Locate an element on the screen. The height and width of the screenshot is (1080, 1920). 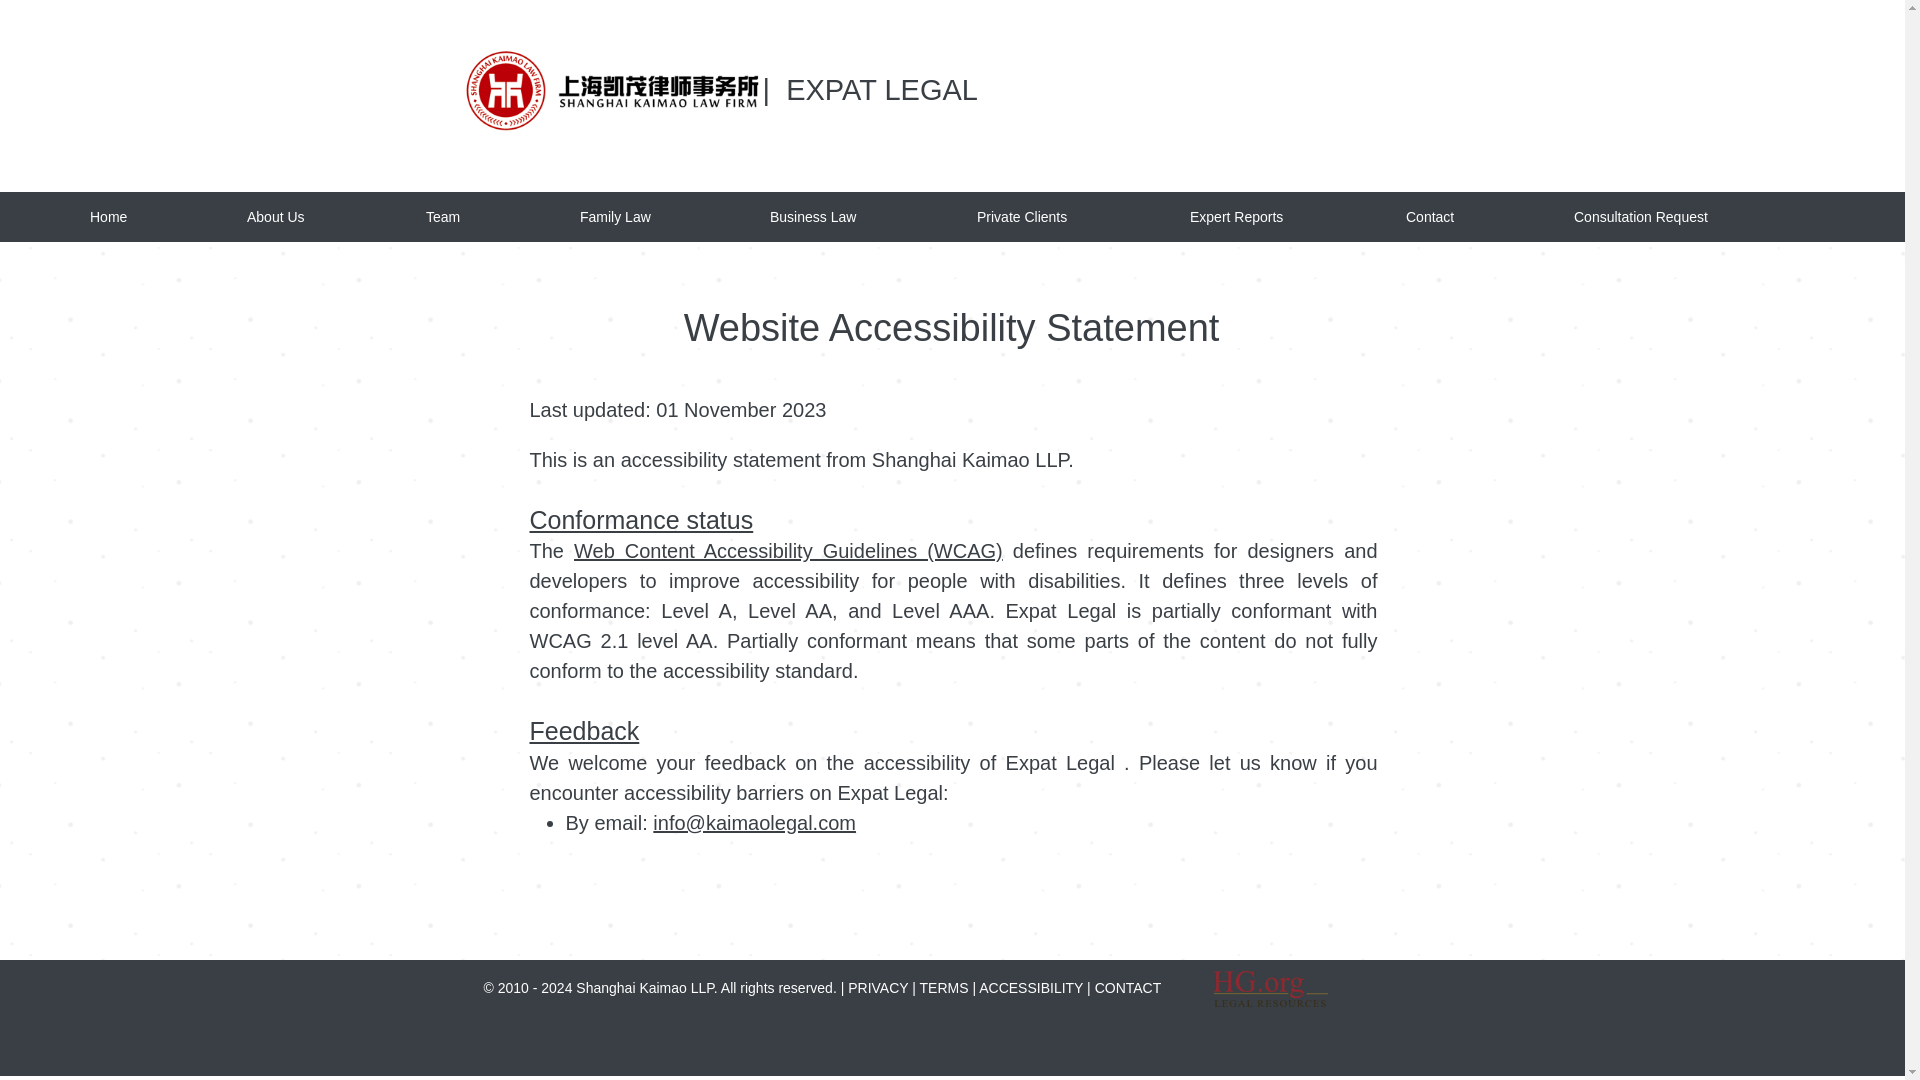
Home is located at coordinates (158, 216).